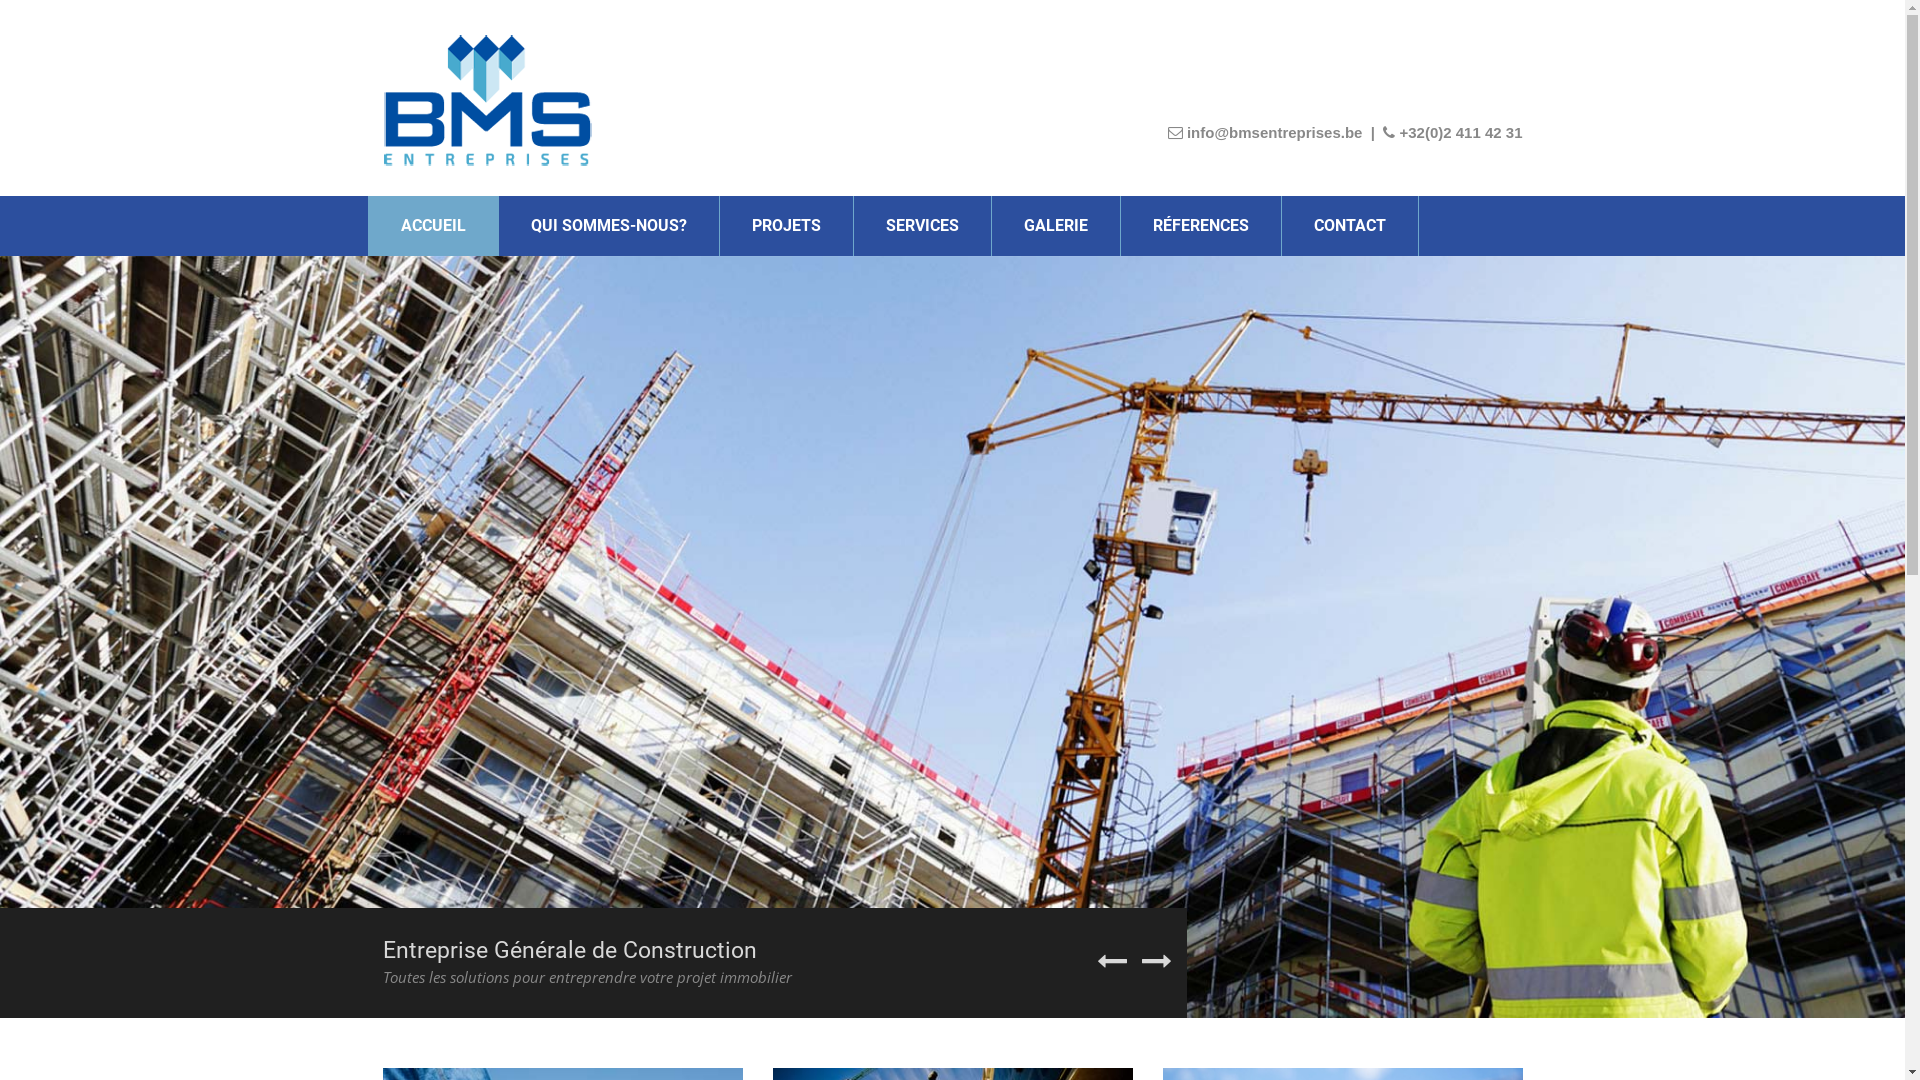 The height and width of the screenshot is (1080, 1920). Describe the element at coordinates (922, 226) in the screenshot. I see `SERVICES` at that location.